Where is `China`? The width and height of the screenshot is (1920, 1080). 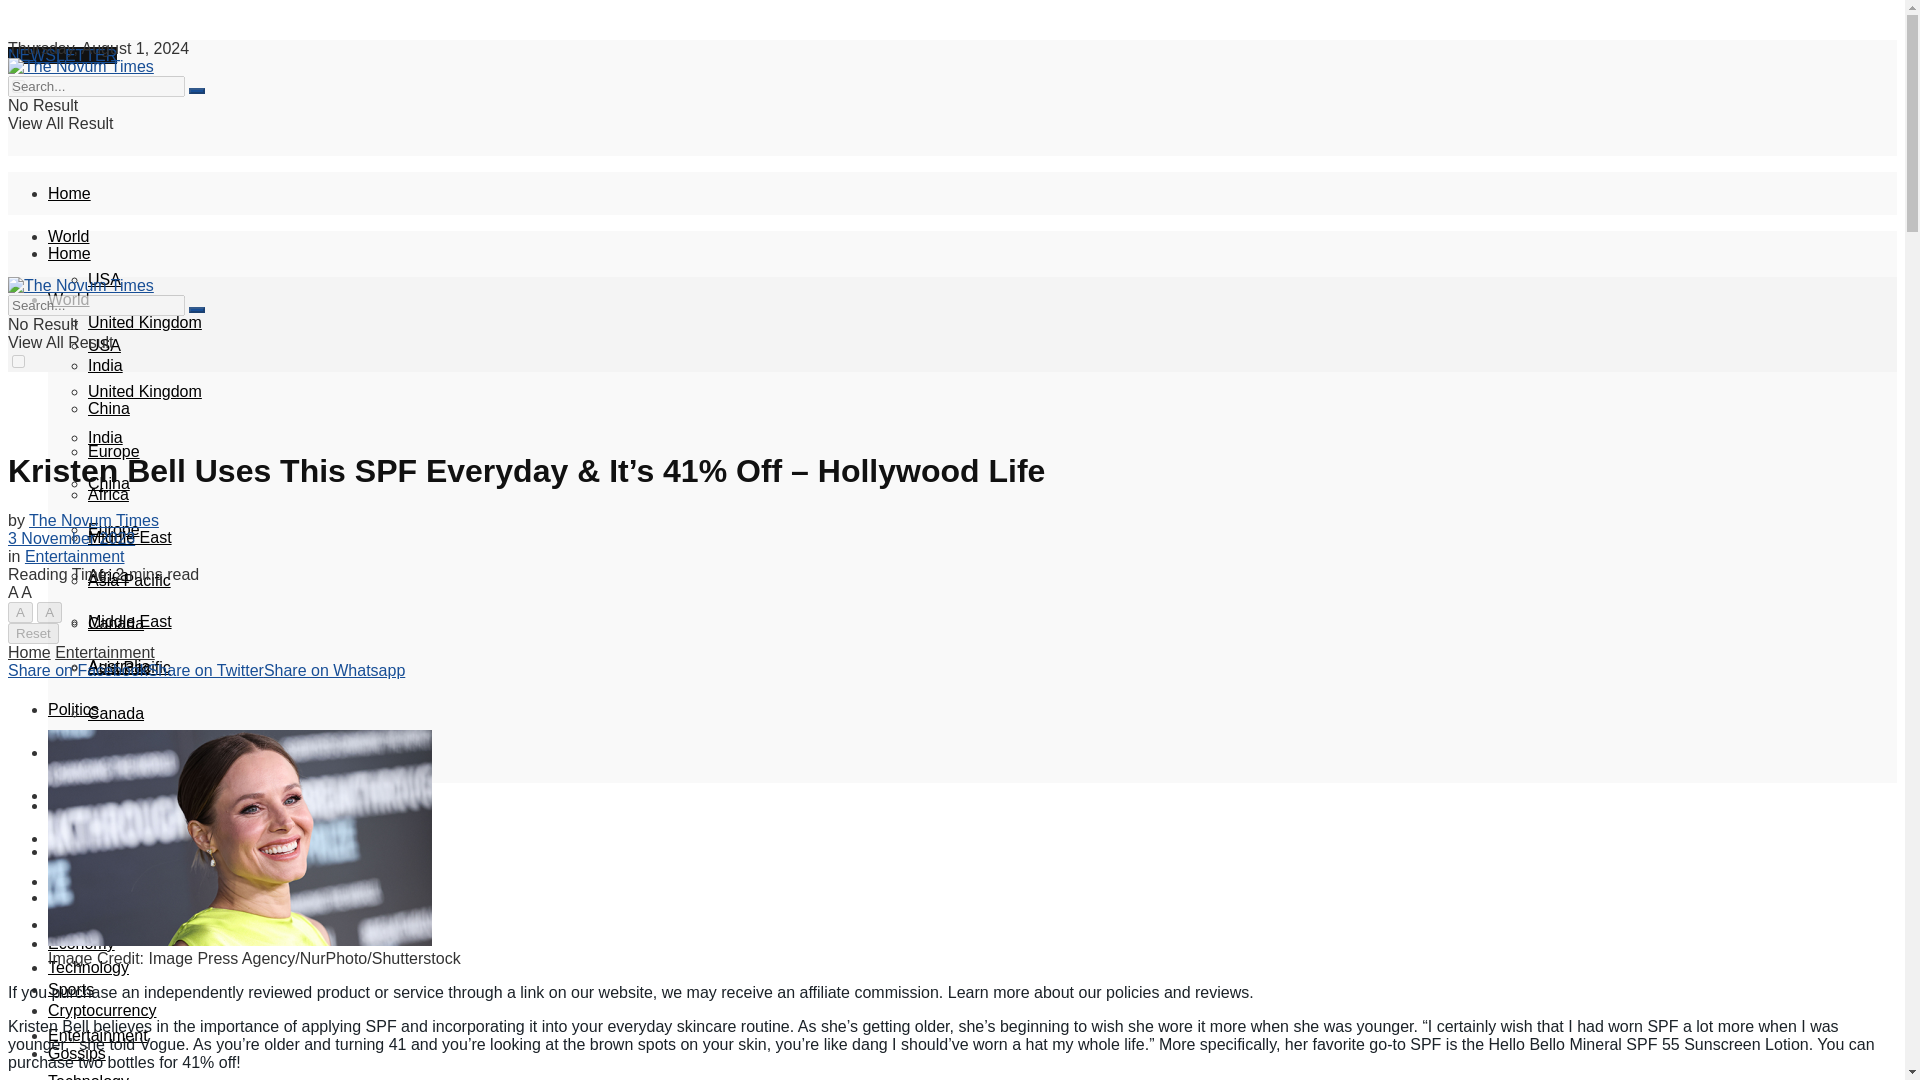
China is located at coordinates (109, 484).